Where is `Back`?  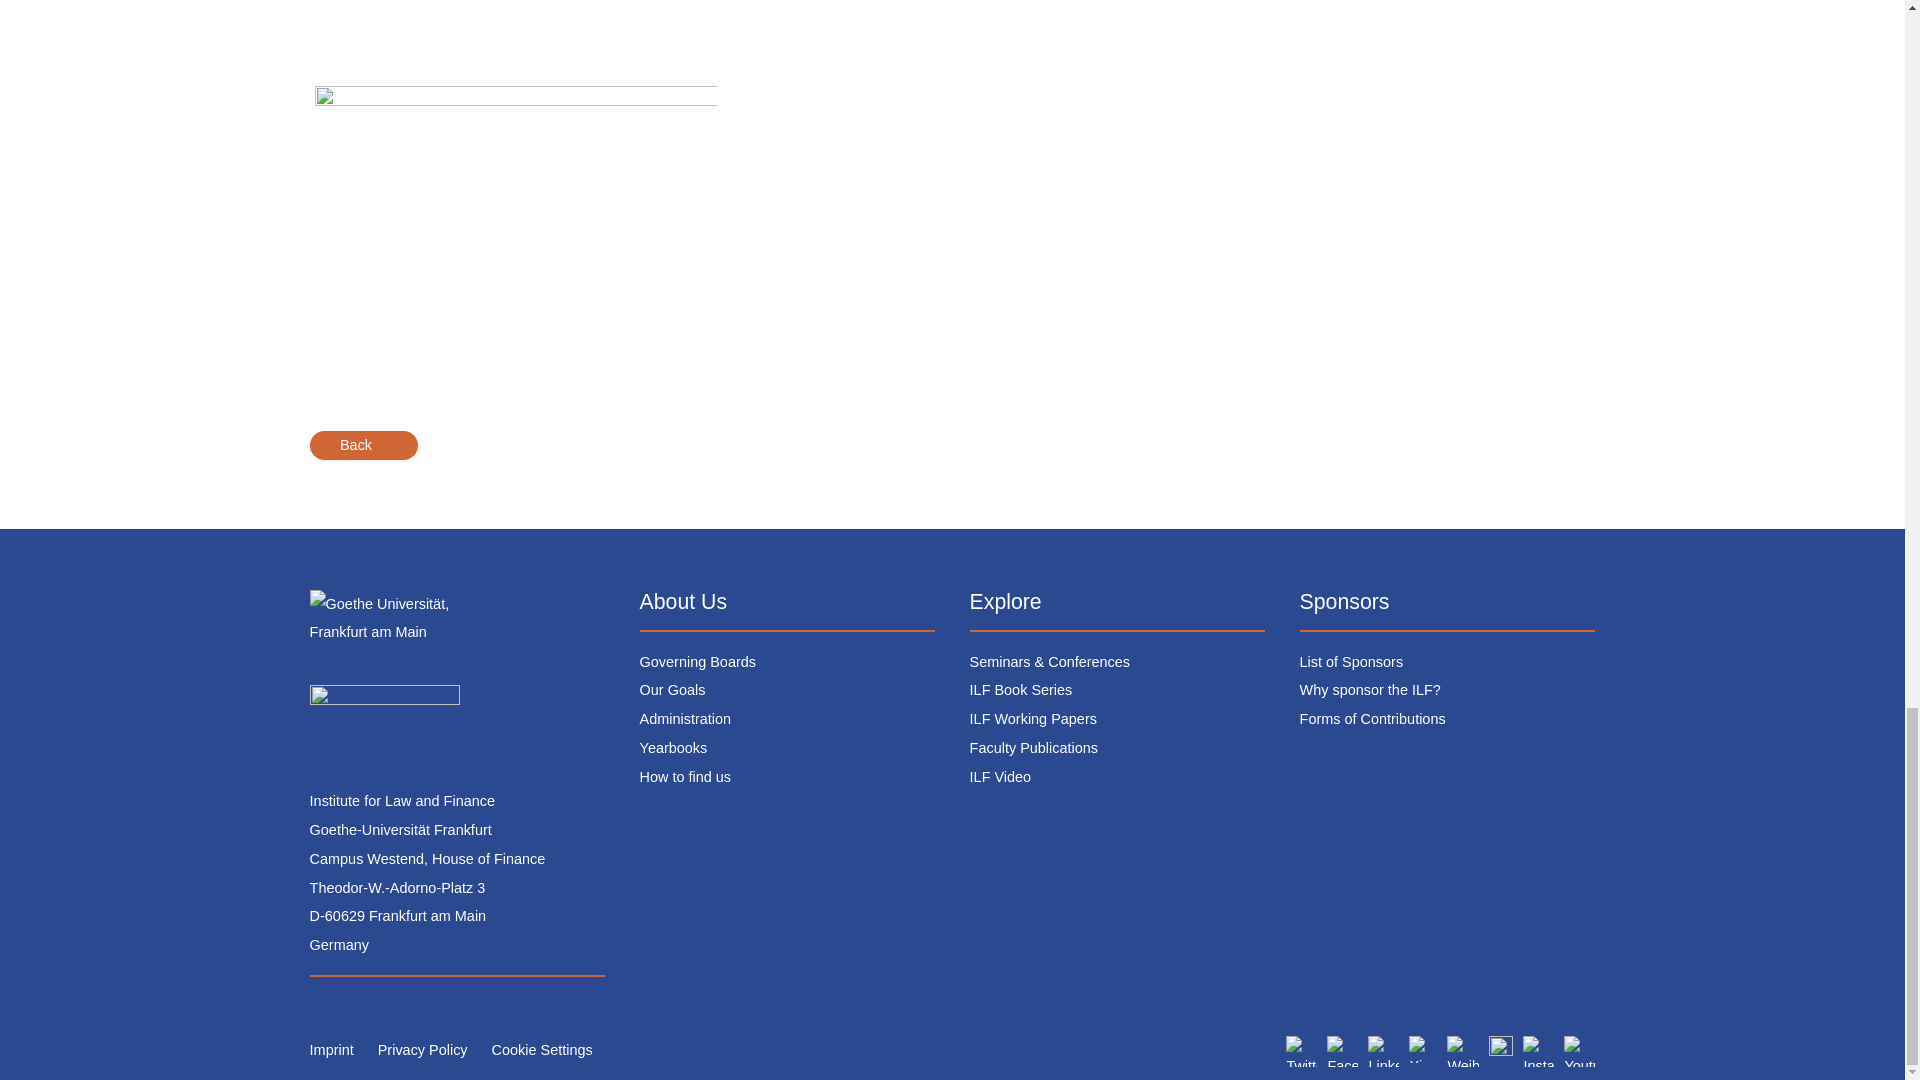 Back is located at coordinates (364, 444).